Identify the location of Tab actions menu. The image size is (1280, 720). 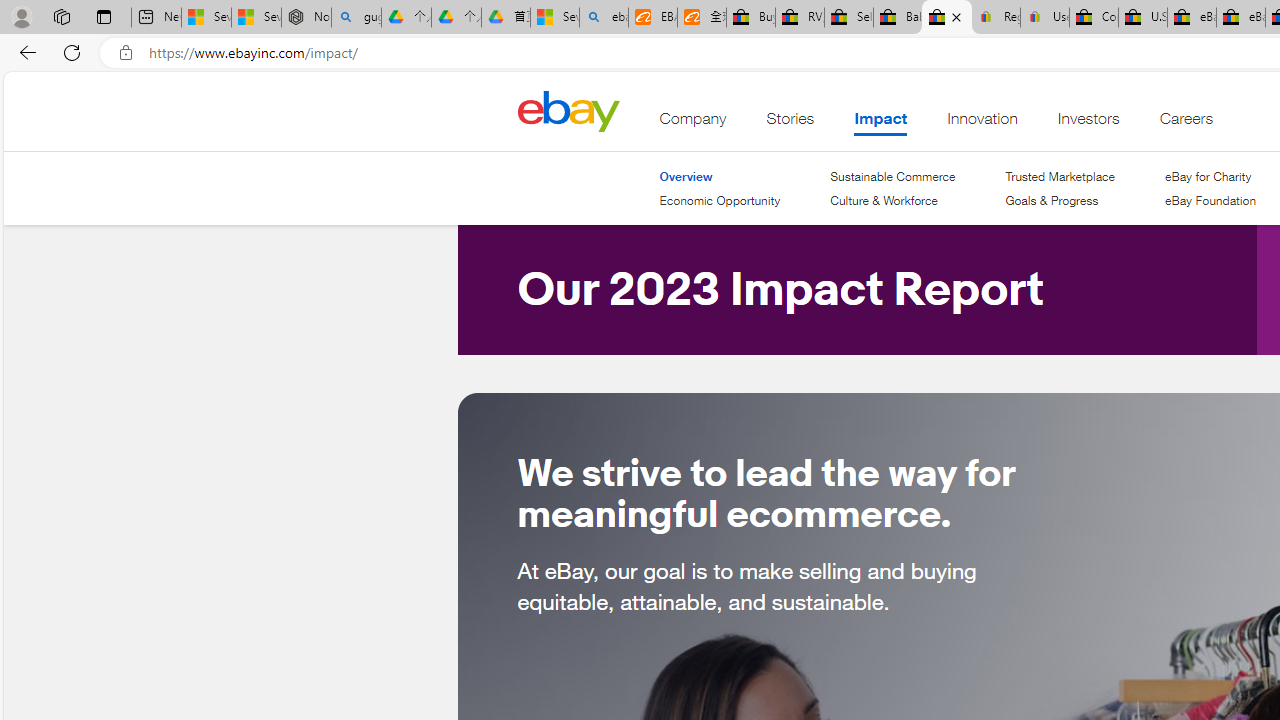
(104, 16).